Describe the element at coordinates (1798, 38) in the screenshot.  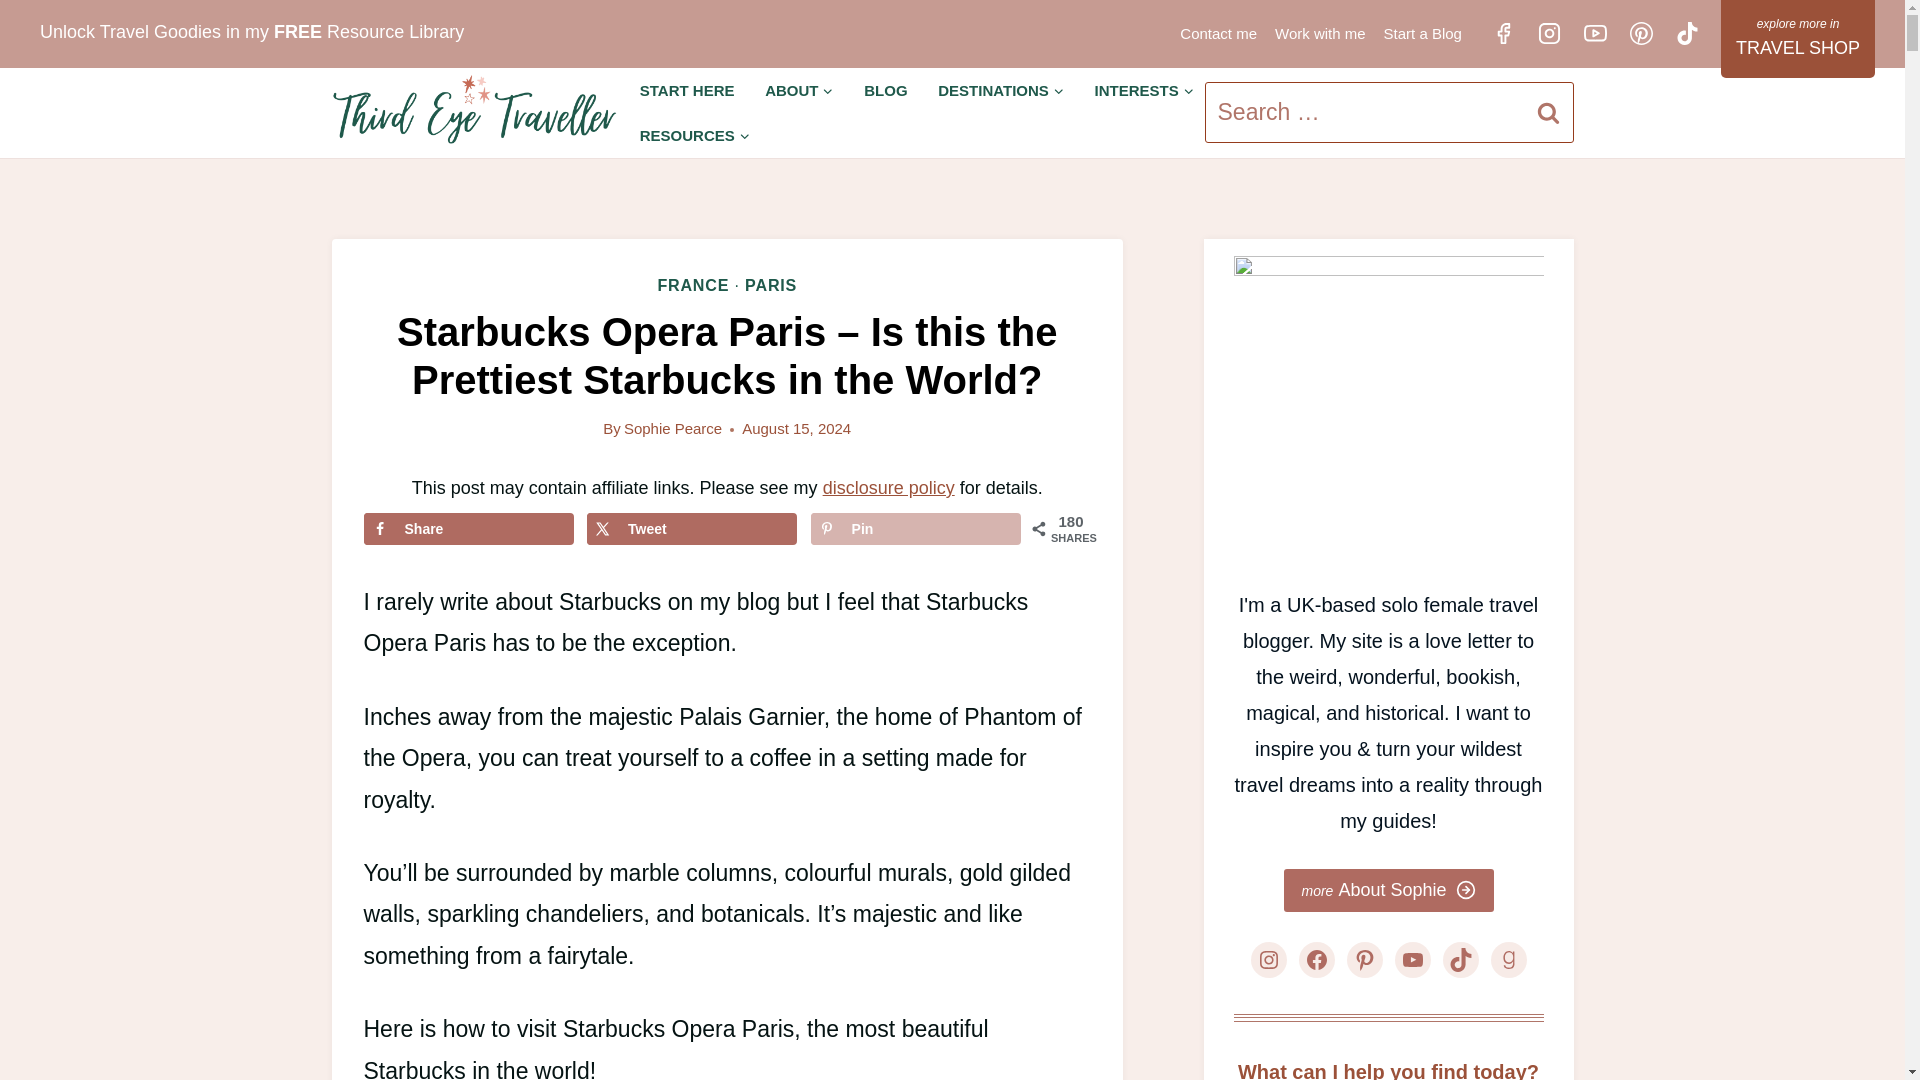
I see `TRAVEL SHOP` at that location.